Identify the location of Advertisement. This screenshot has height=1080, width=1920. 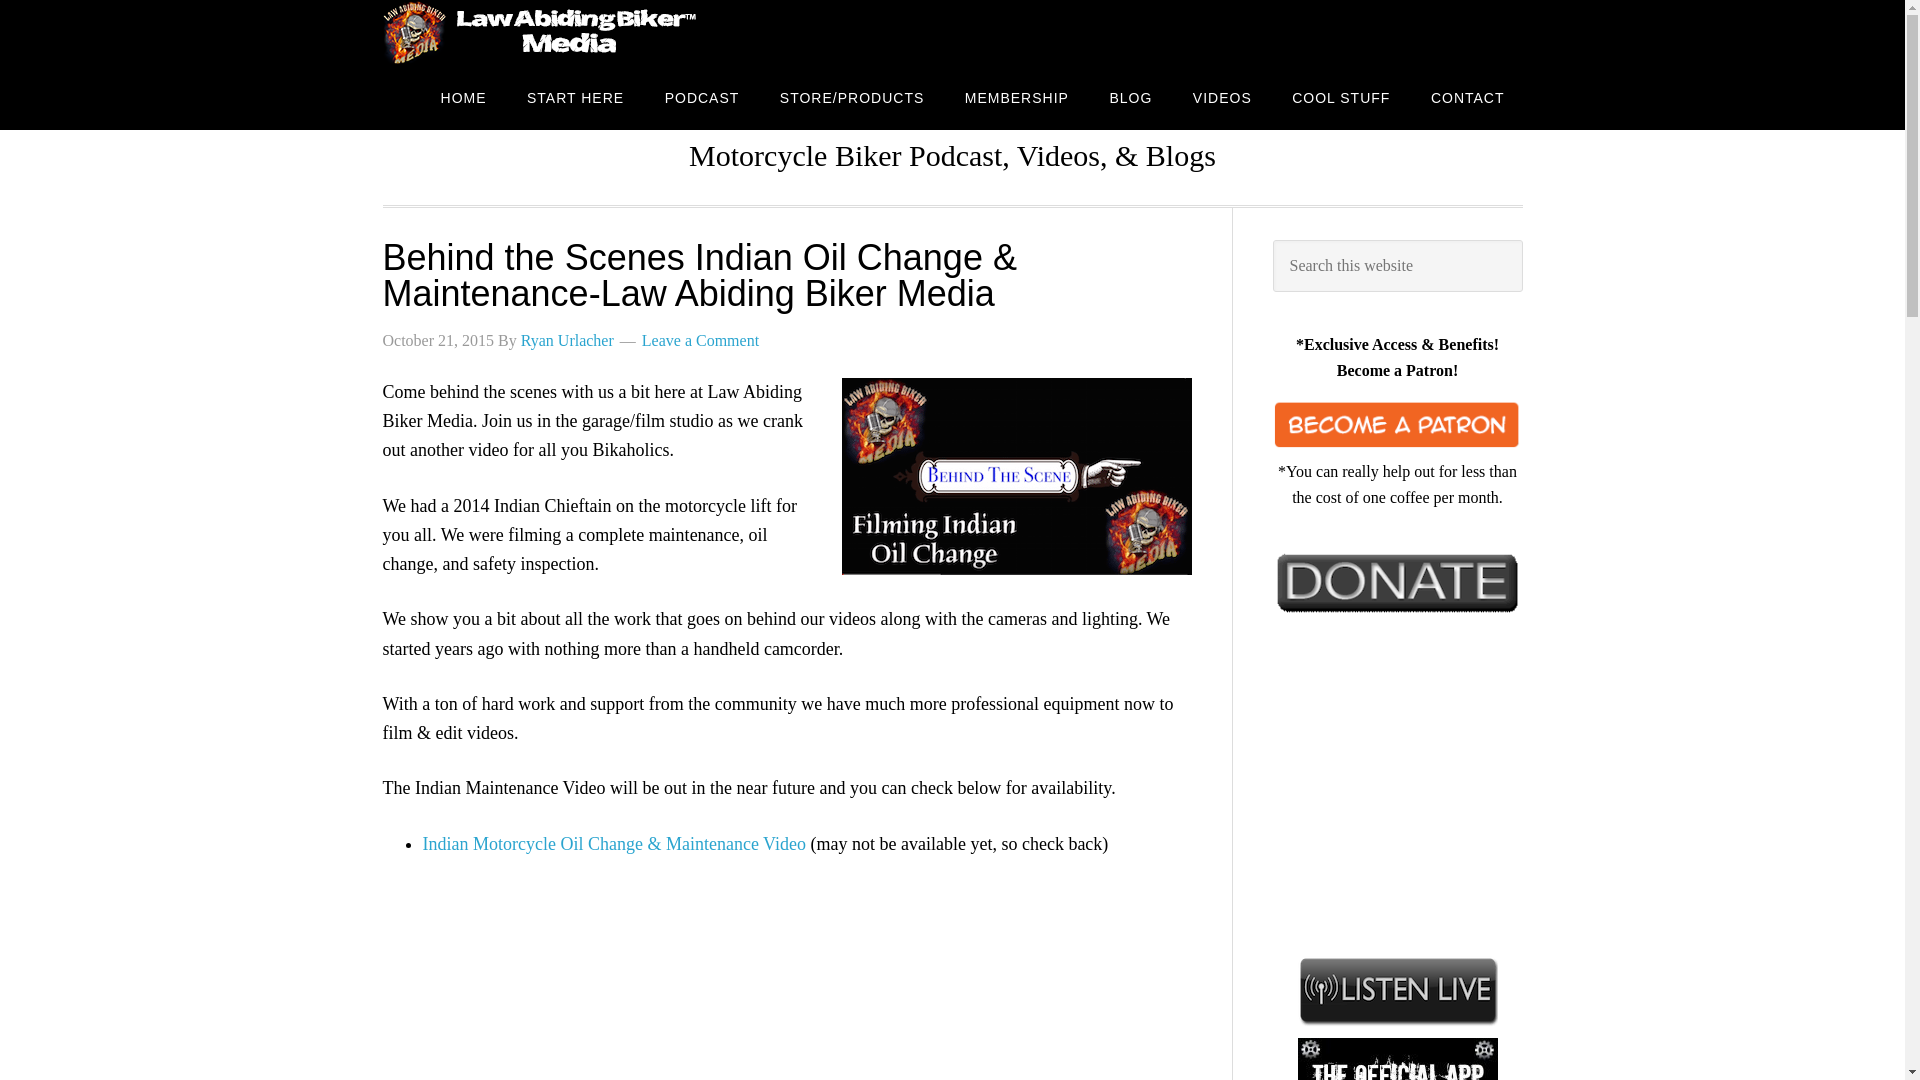
(1422, 780).